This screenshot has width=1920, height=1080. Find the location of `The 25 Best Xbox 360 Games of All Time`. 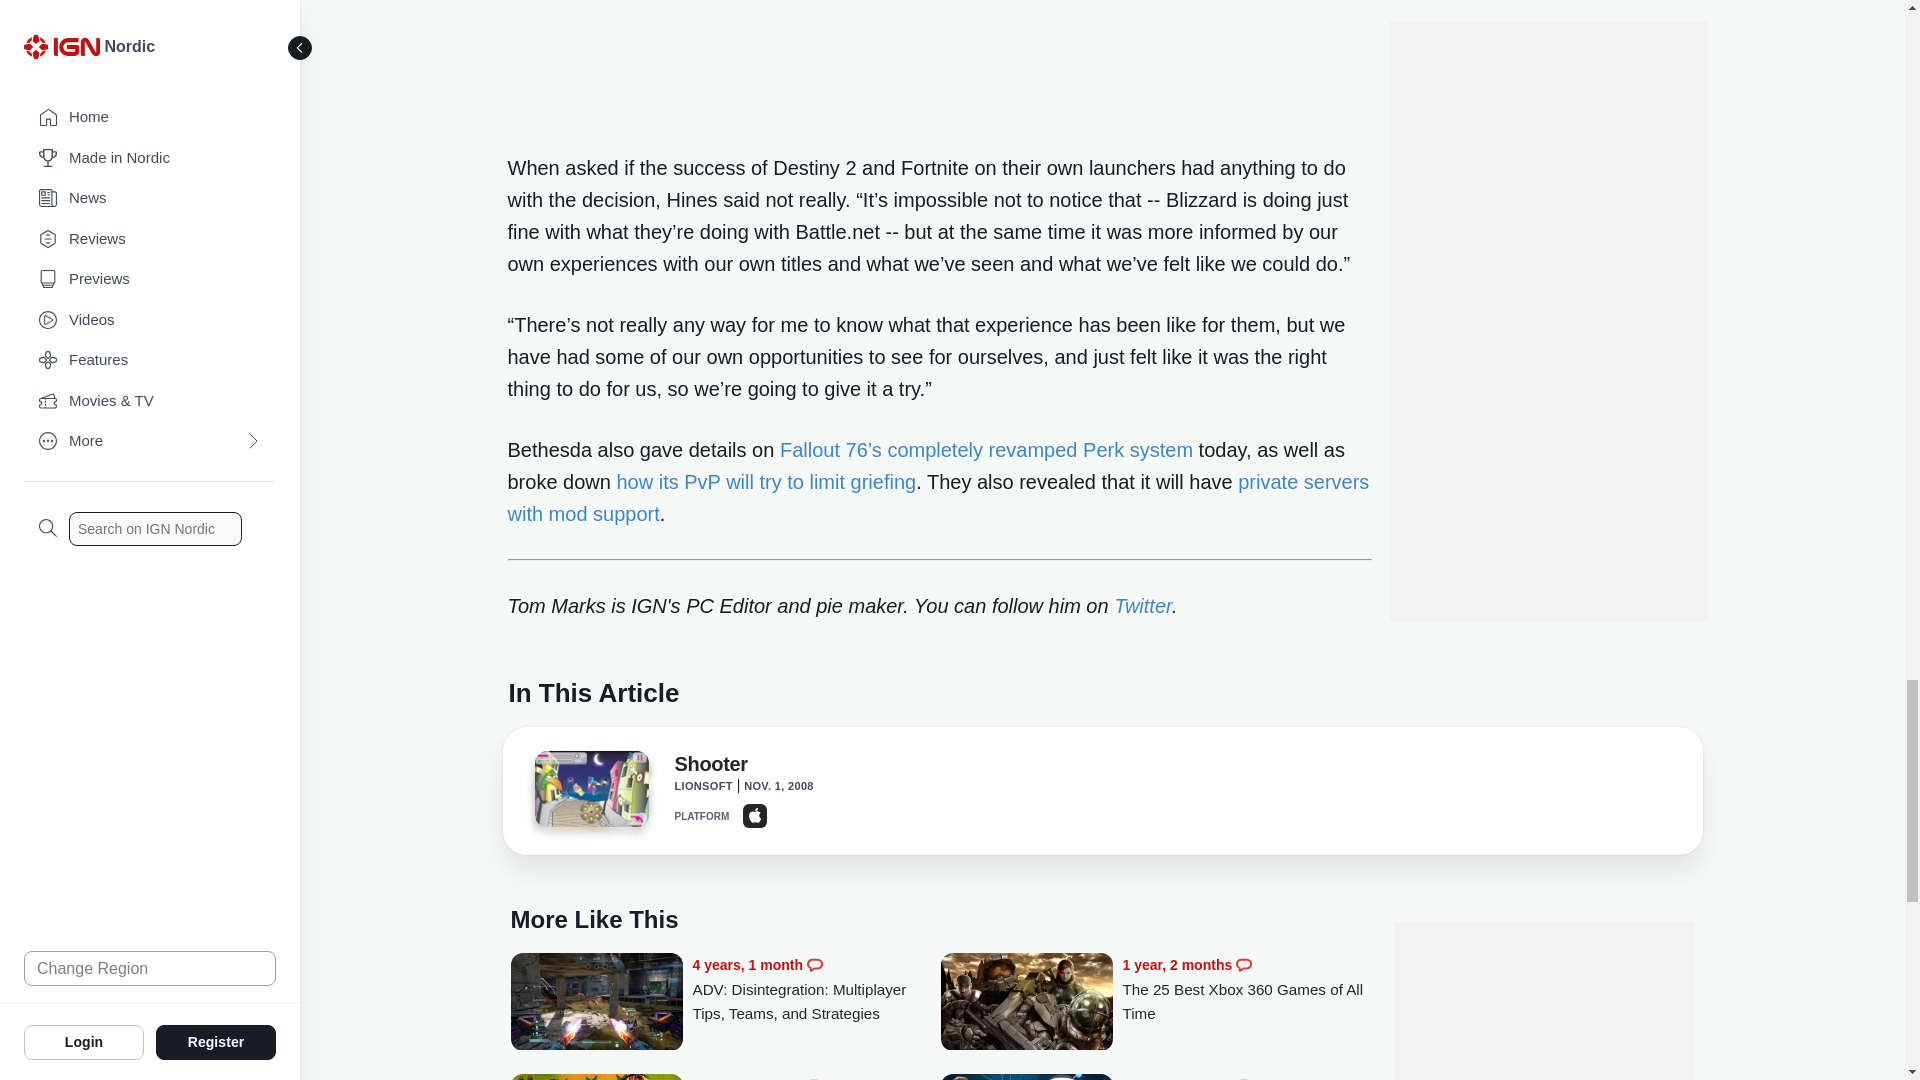

The 25 Best Xbox 360 Games of All Time is located at coordinates (1246, 989).